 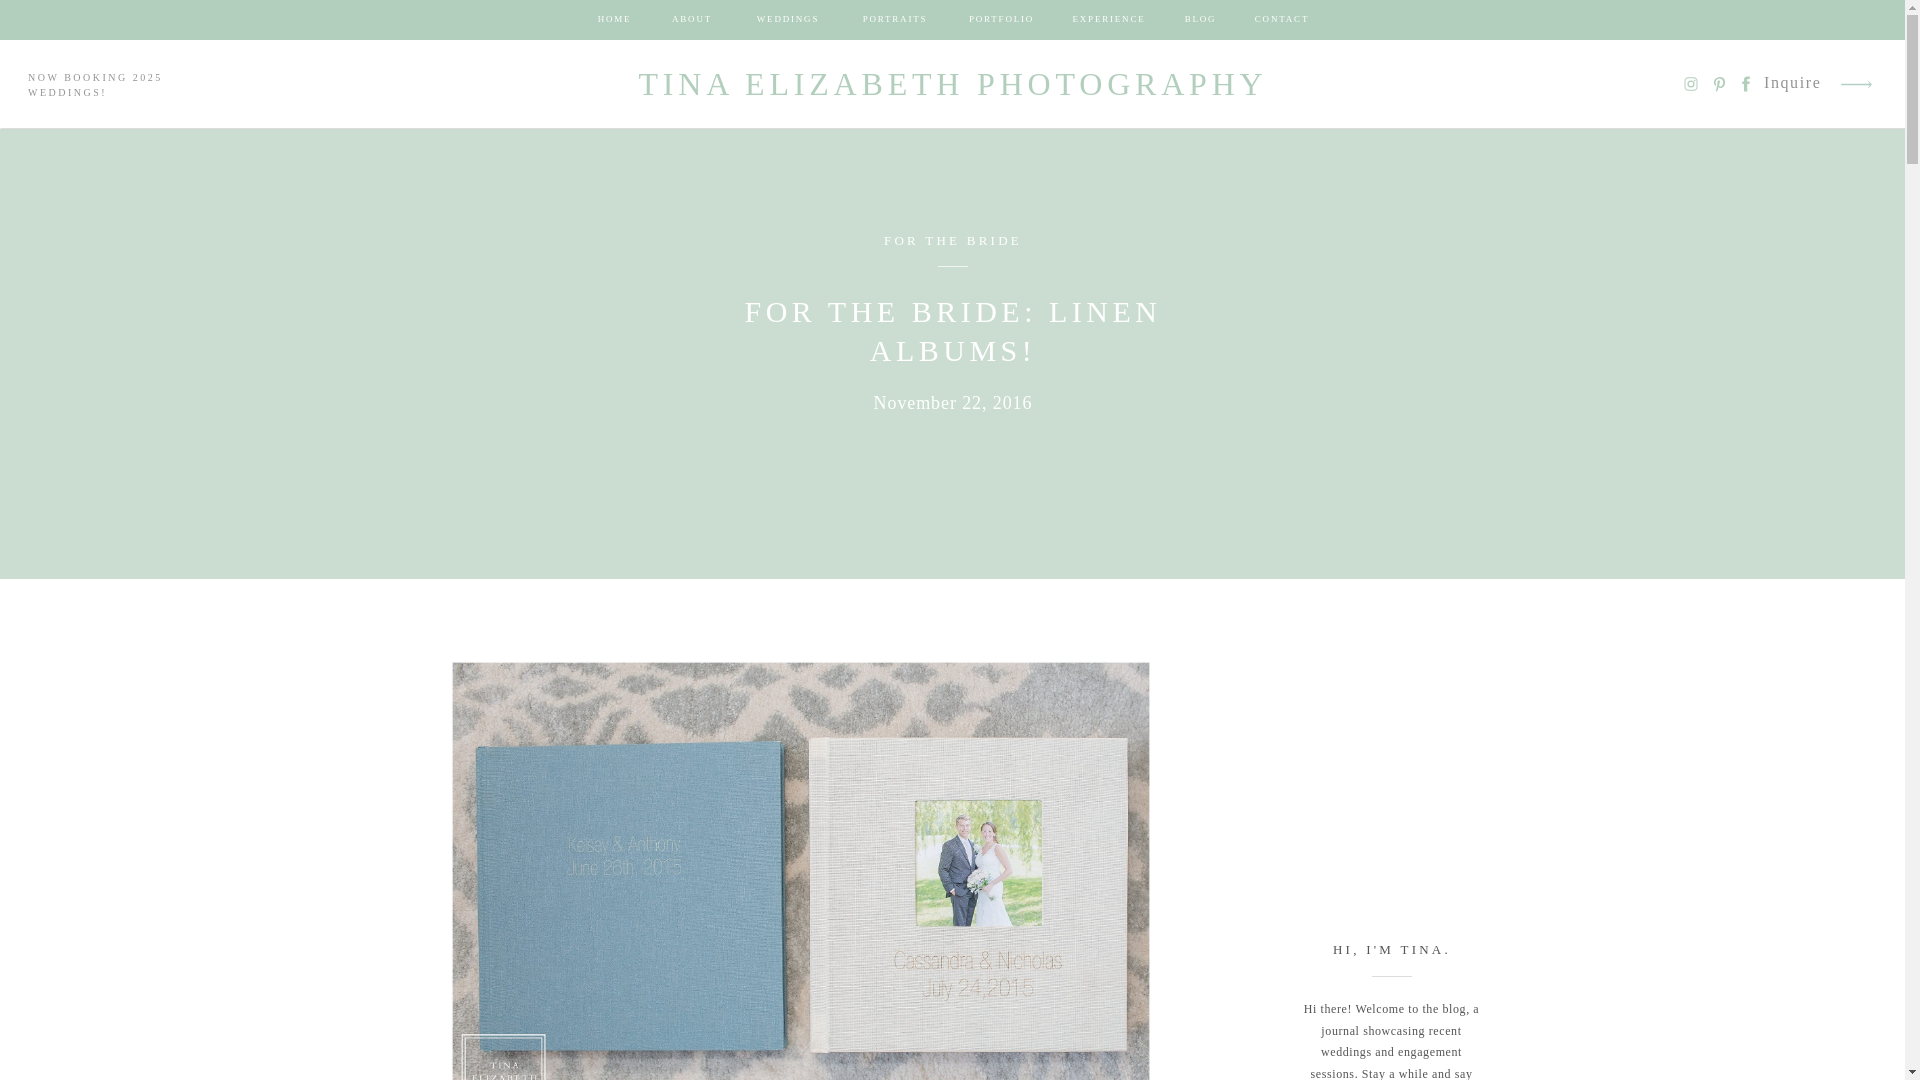 What do you see at coordinates (1855, 84) in the screenshot?
I see `arrow` at bounding box center [1855, 84].